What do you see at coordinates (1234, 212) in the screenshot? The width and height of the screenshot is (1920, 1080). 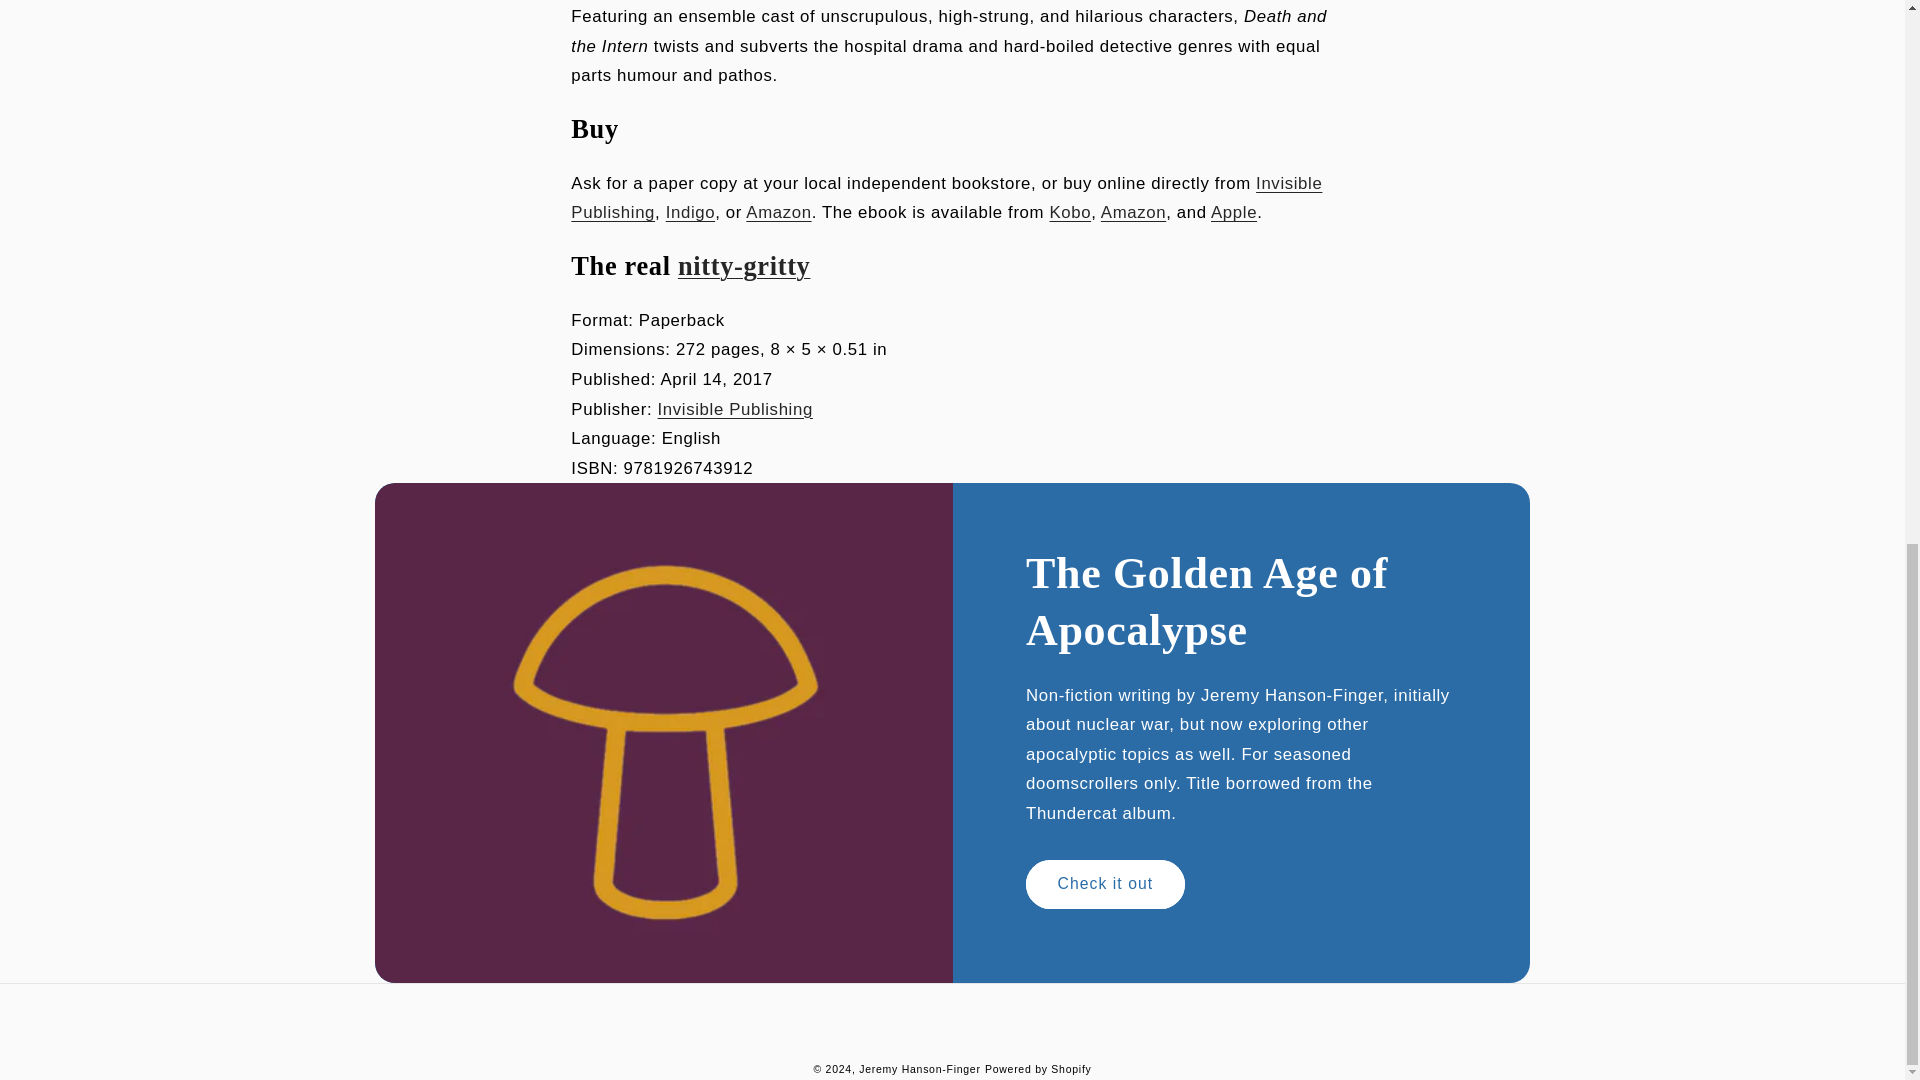 I see `Apple` at bounding box center [1234, 212].